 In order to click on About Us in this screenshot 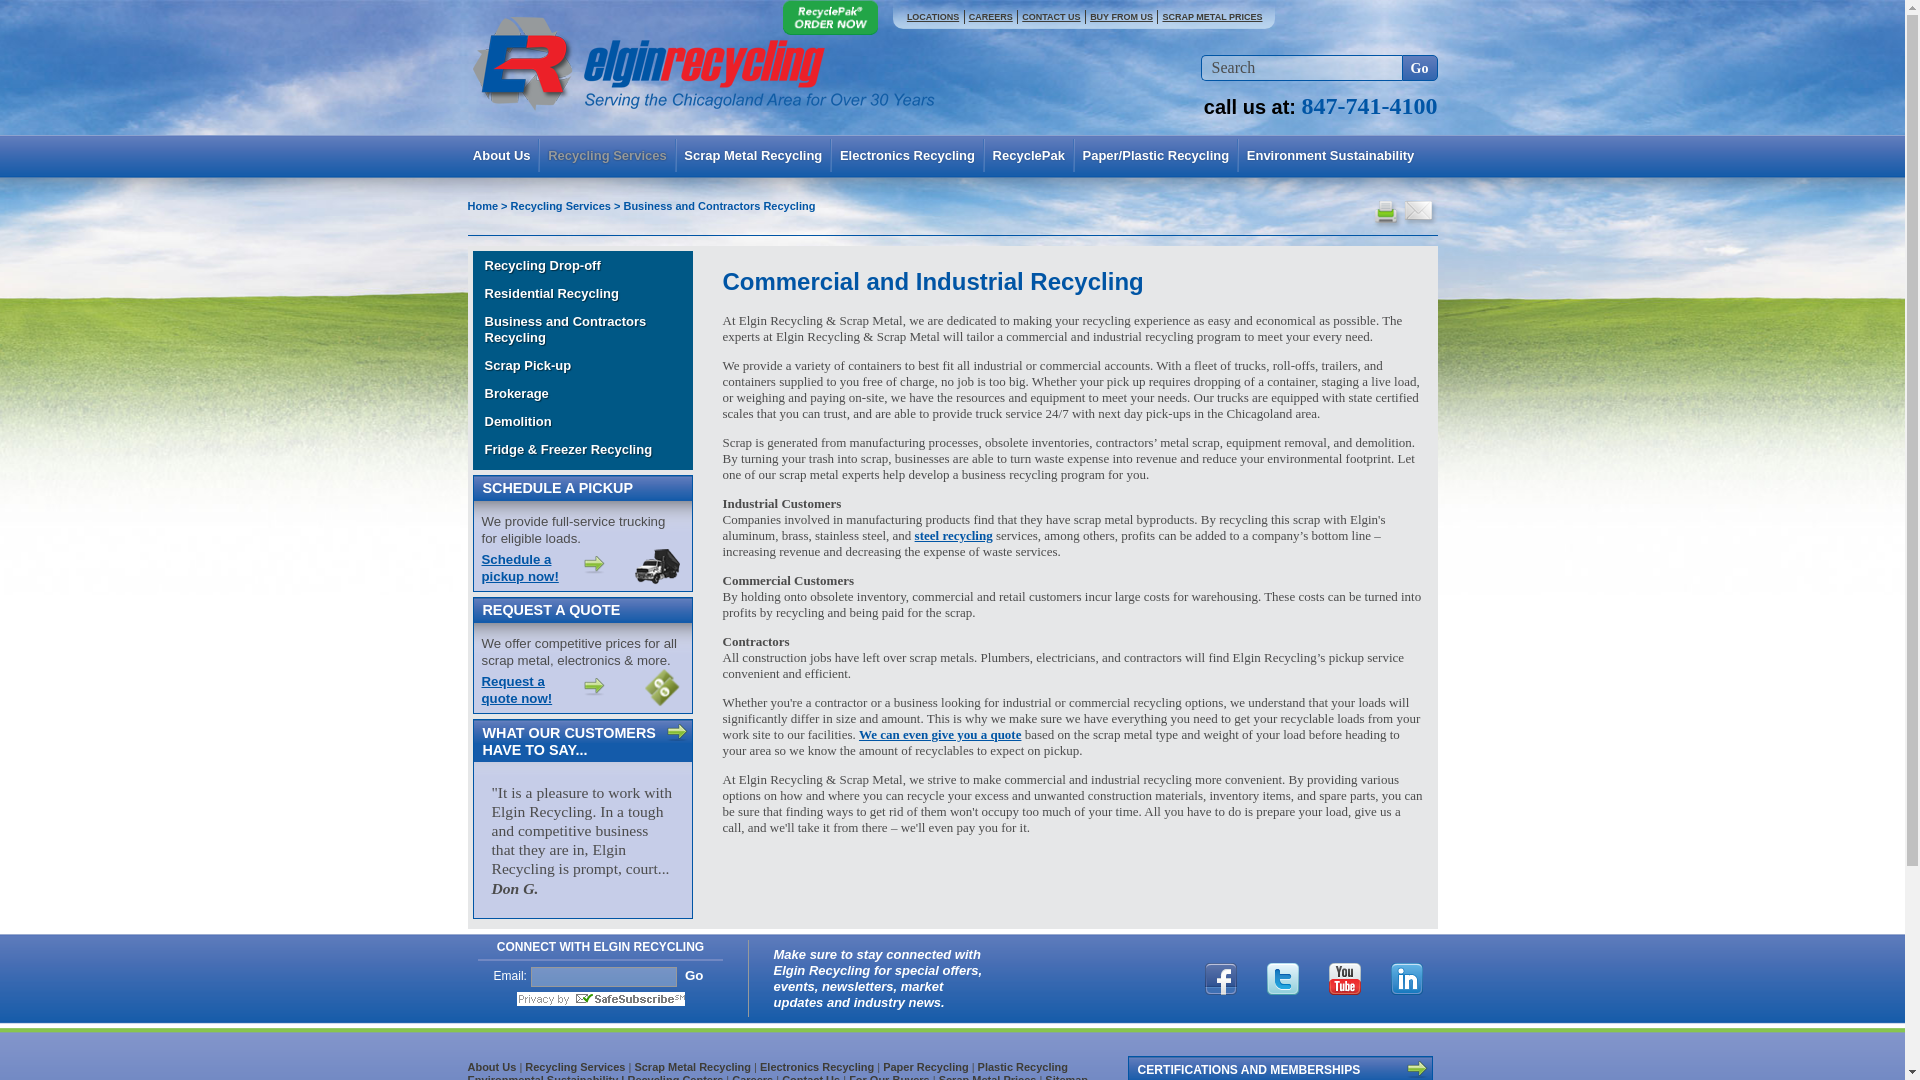, I will do `click(502, 155)`.